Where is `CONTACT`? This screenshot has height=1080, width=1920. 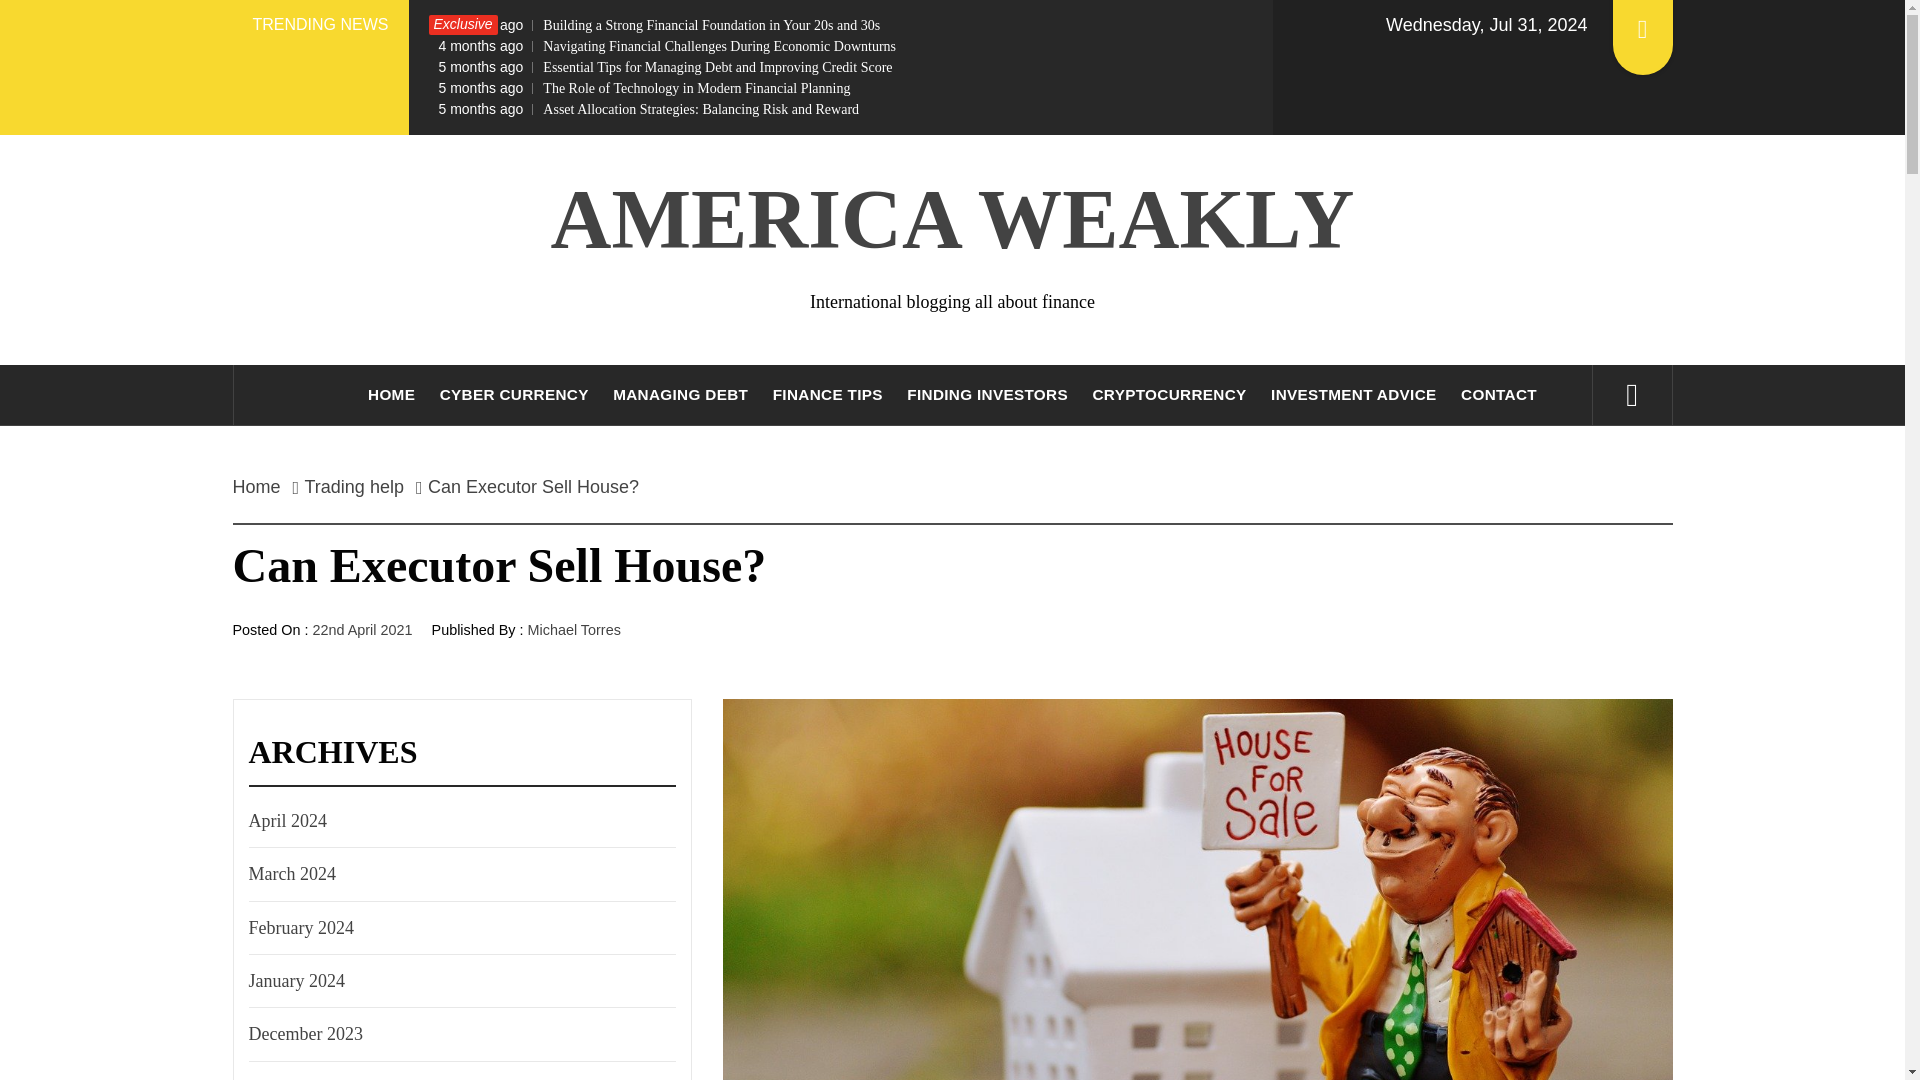 CONTACT is located at coordinates (1499, 395).